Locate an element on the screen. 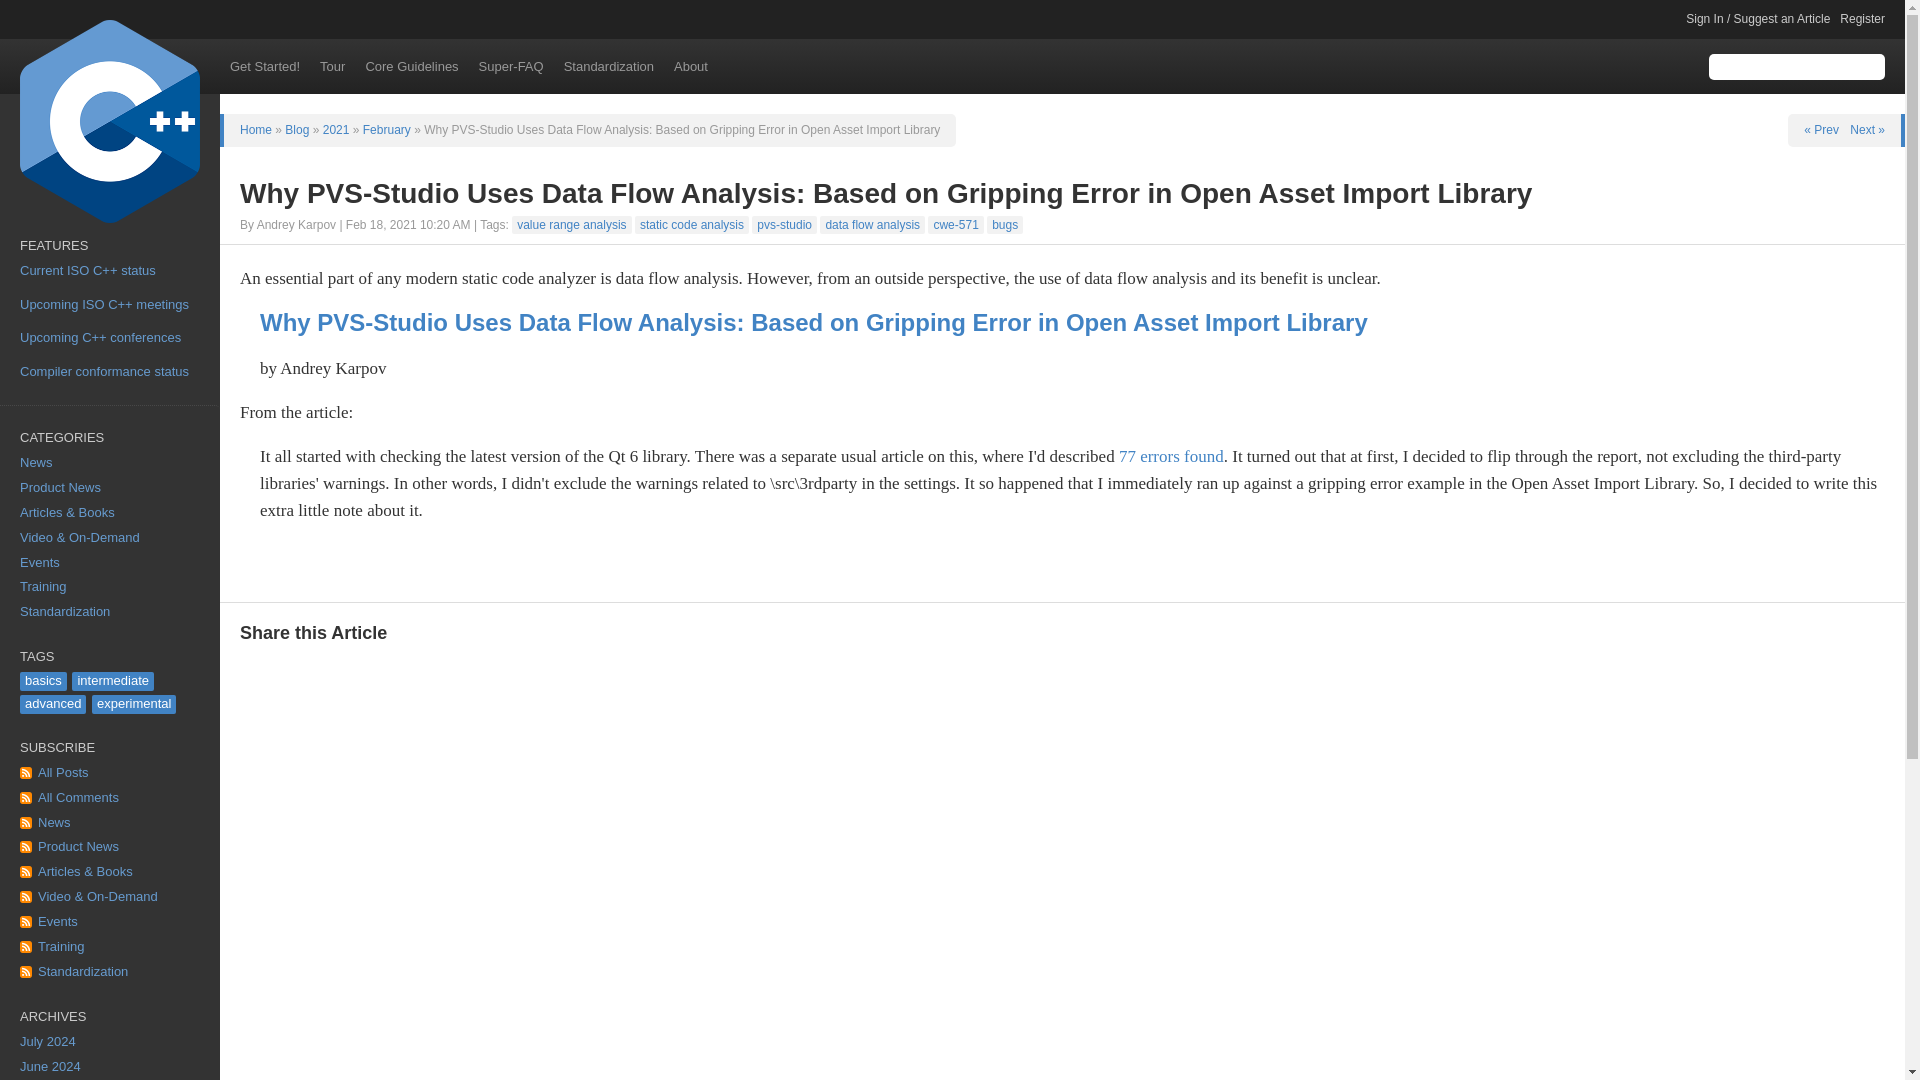  Product News is located at coordinates (110, 846).